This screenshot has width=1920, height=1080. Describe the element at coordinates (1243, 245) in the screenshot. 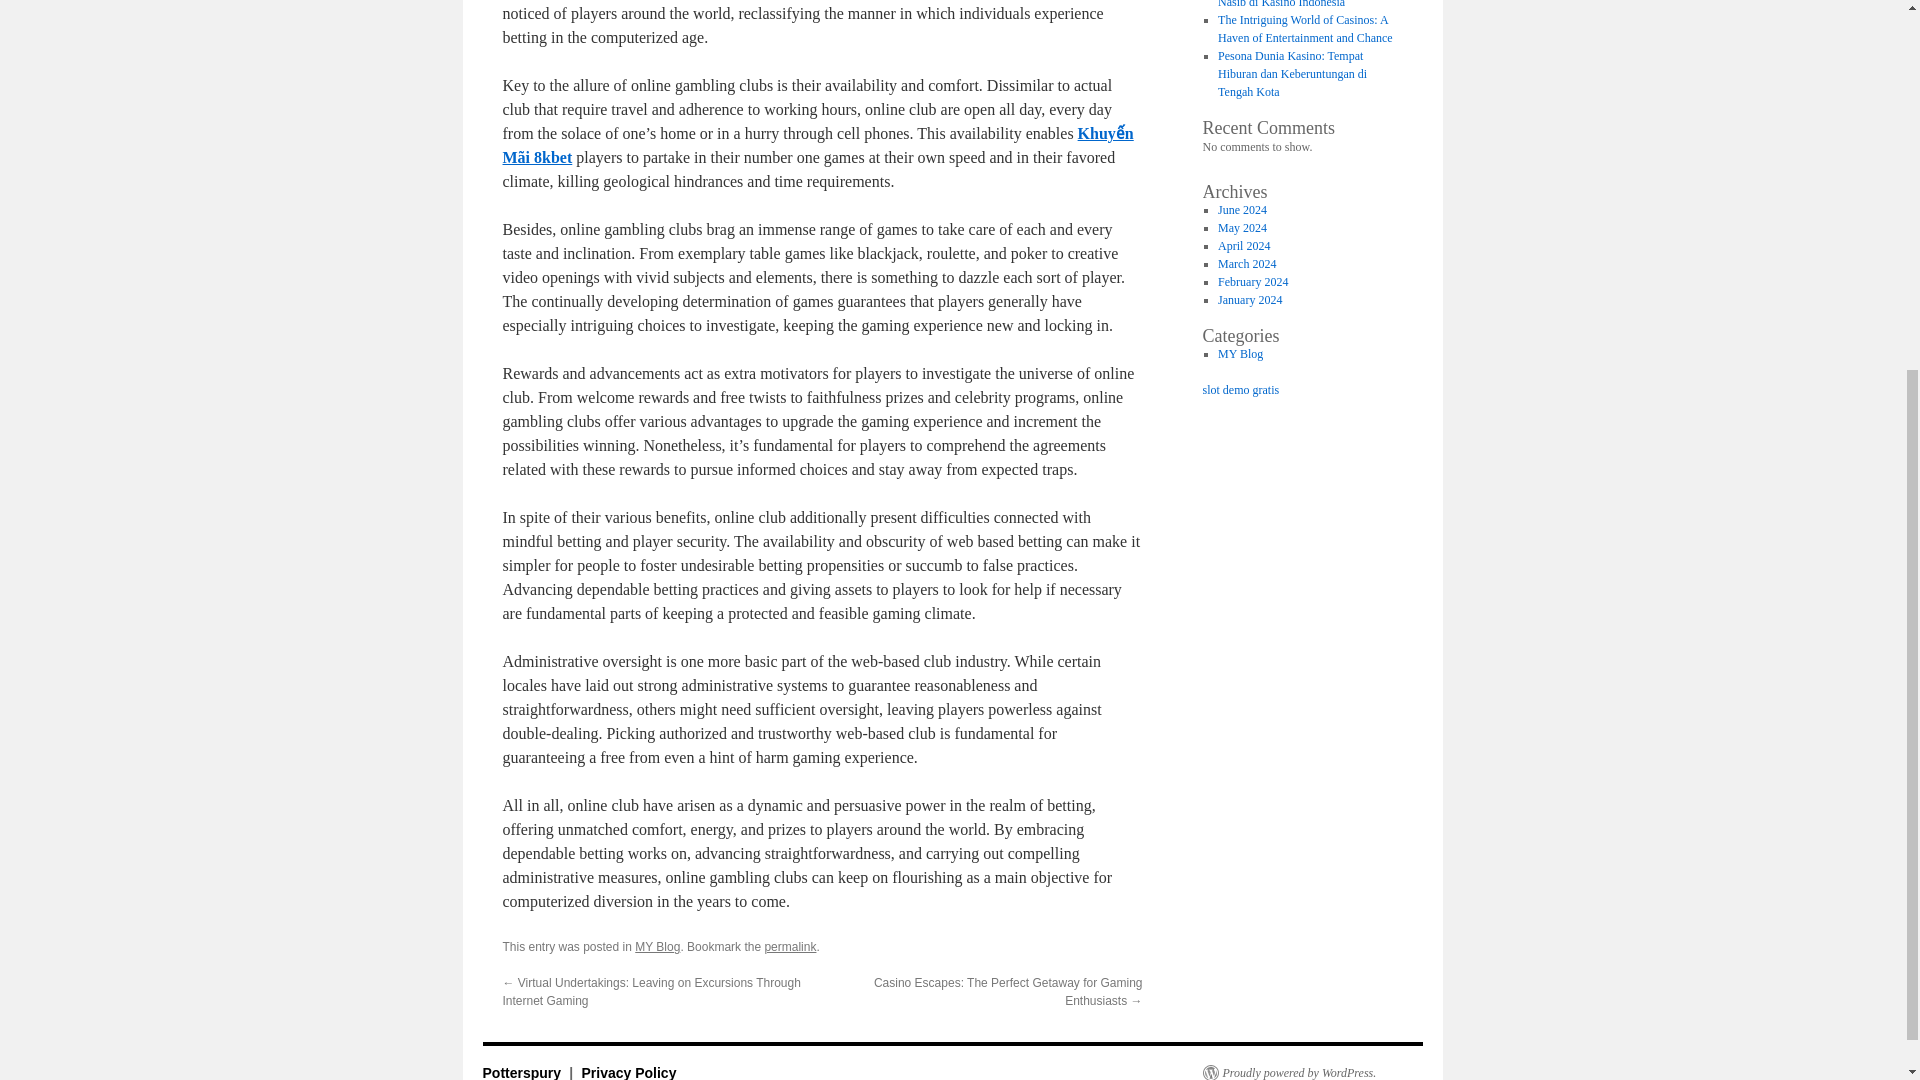

I see `April 2024` at that location.